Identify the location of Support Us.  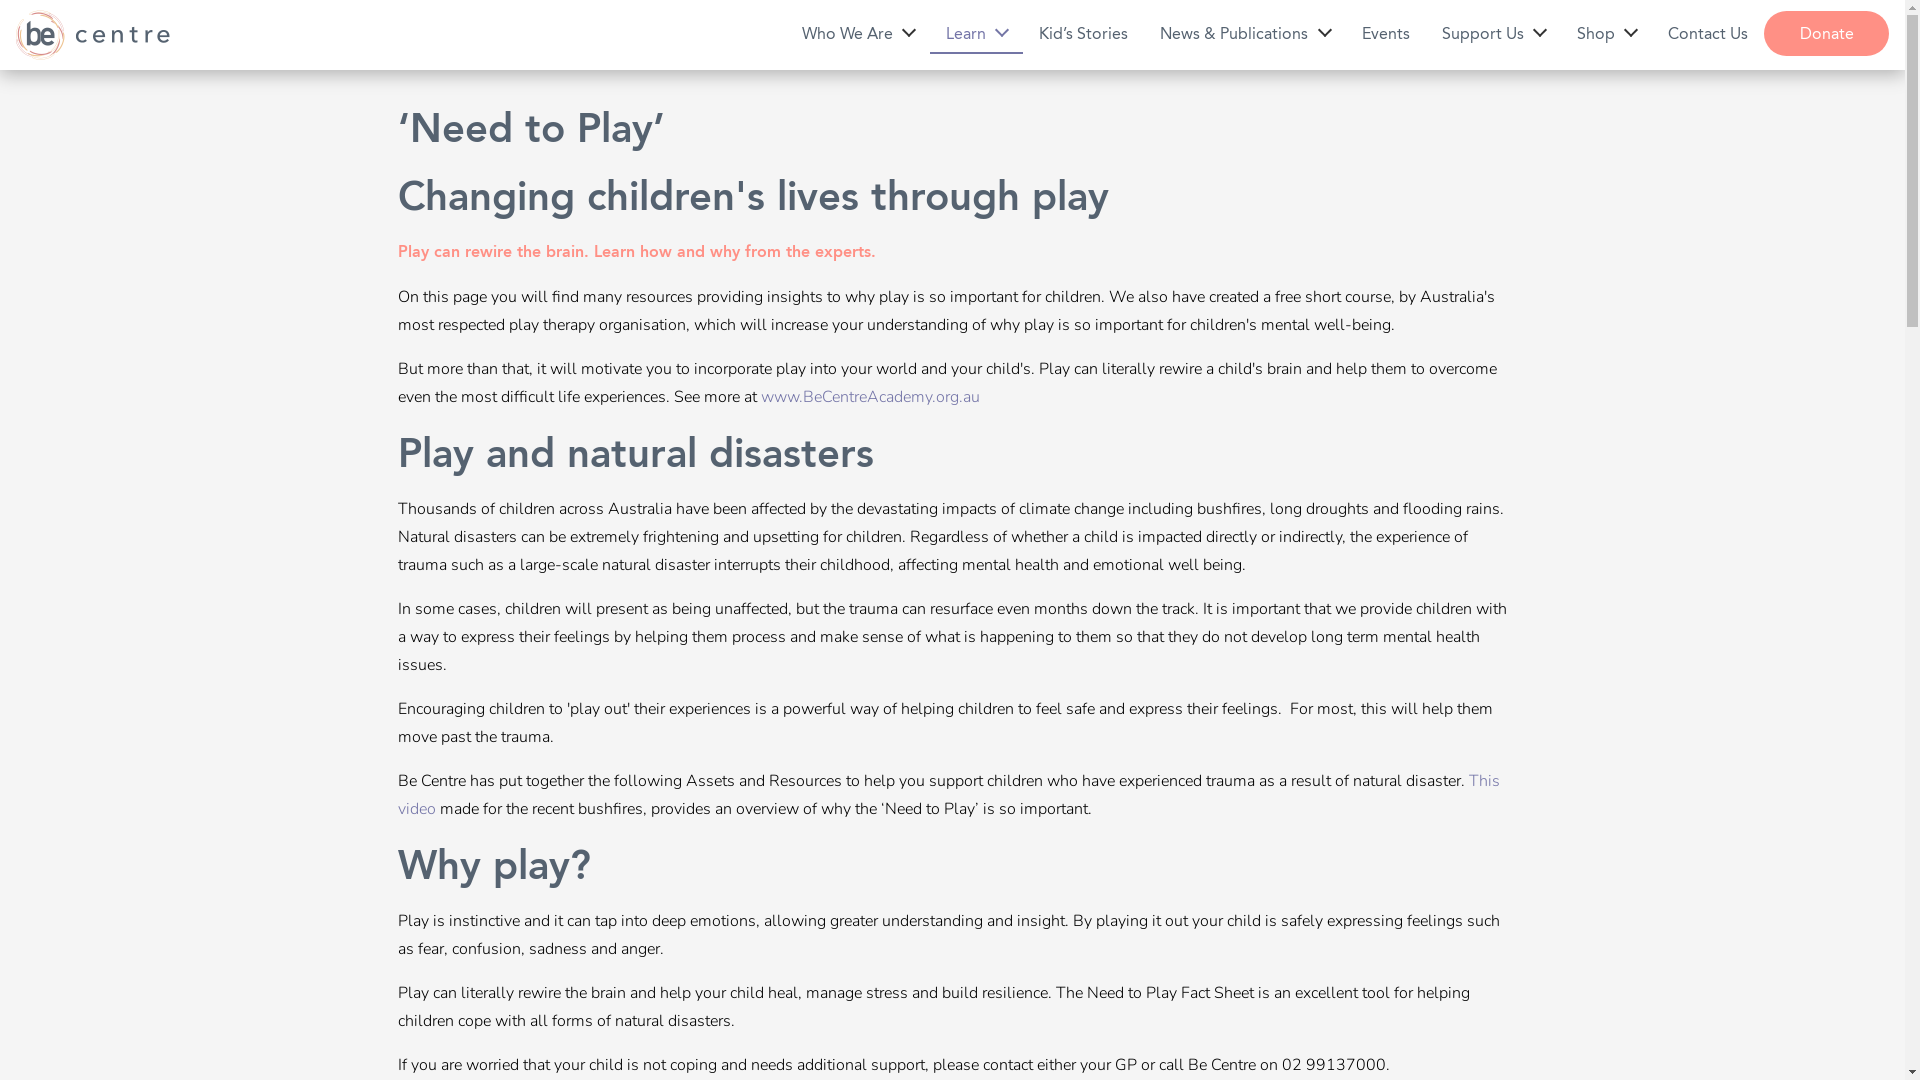
(1494, 31).